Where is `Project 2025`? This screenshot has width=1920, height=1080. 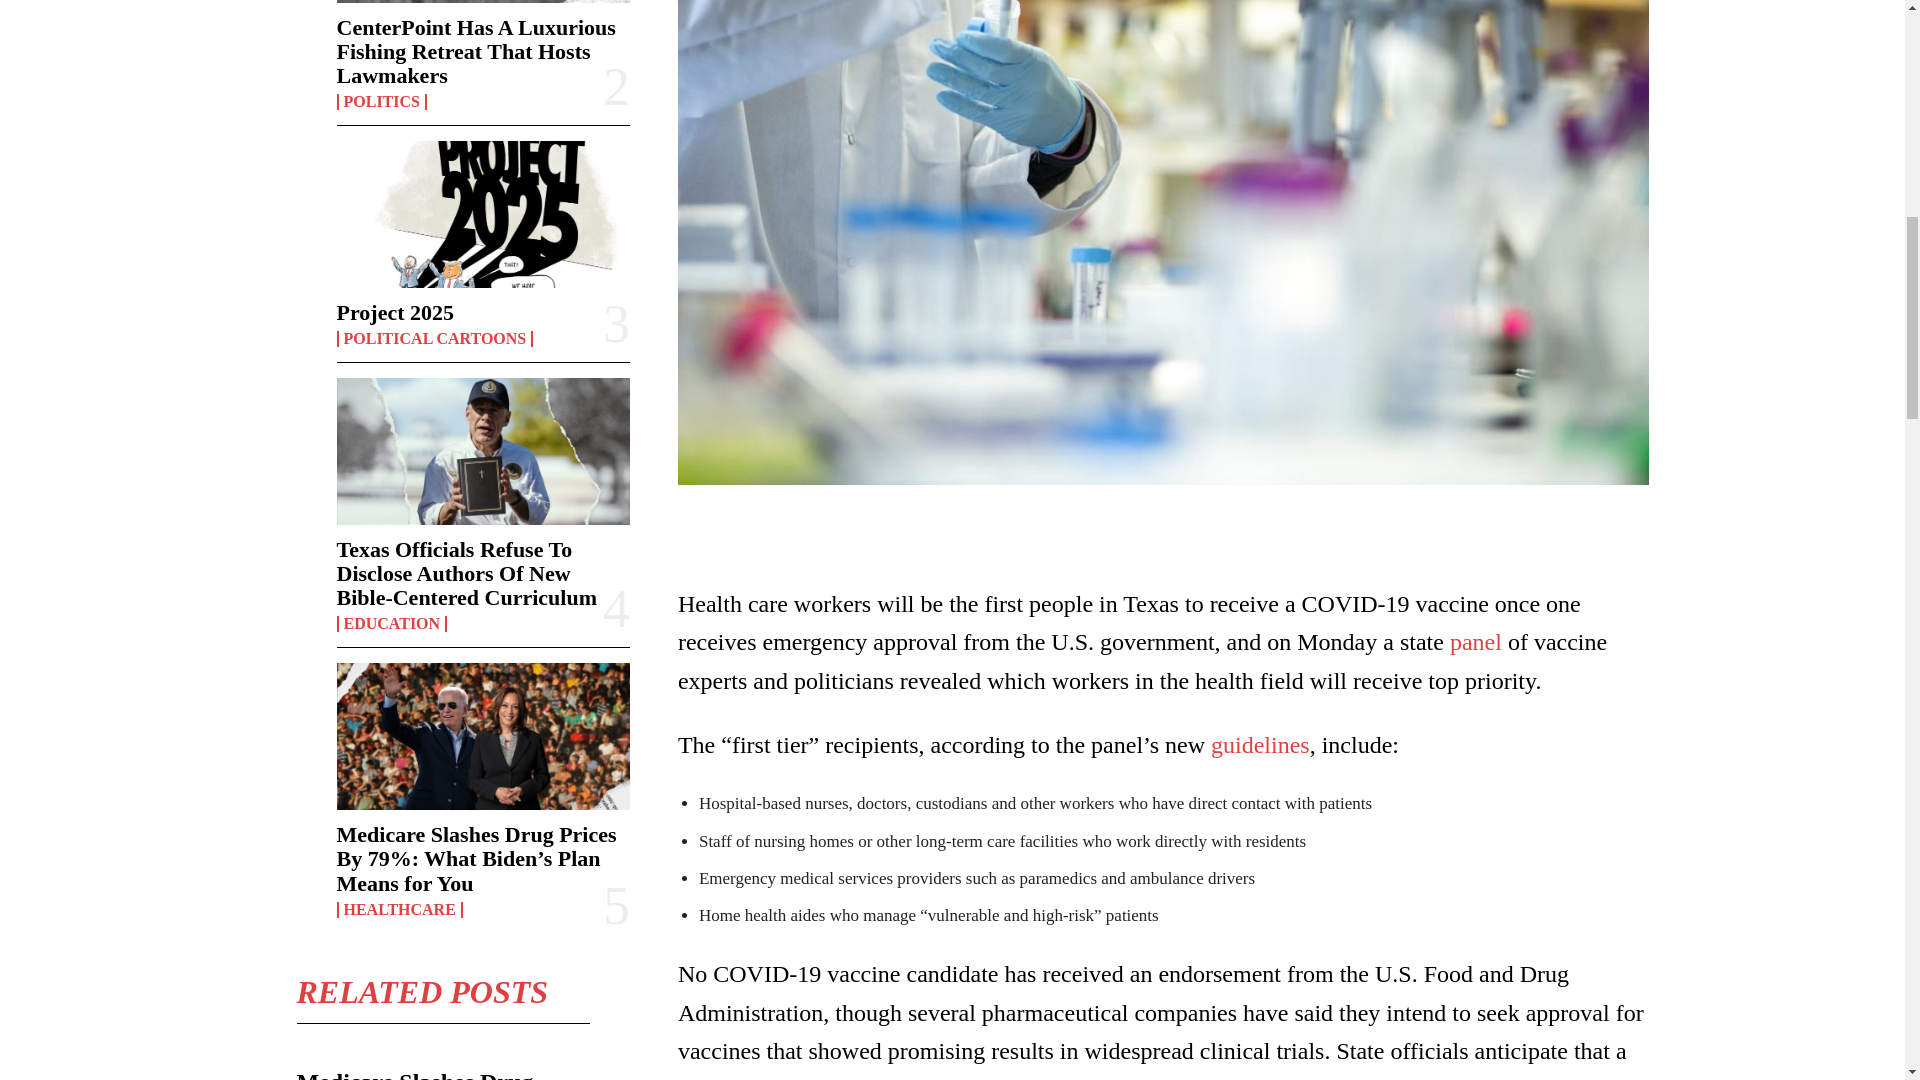
Project 2025 is located at coordinates (482, 214).